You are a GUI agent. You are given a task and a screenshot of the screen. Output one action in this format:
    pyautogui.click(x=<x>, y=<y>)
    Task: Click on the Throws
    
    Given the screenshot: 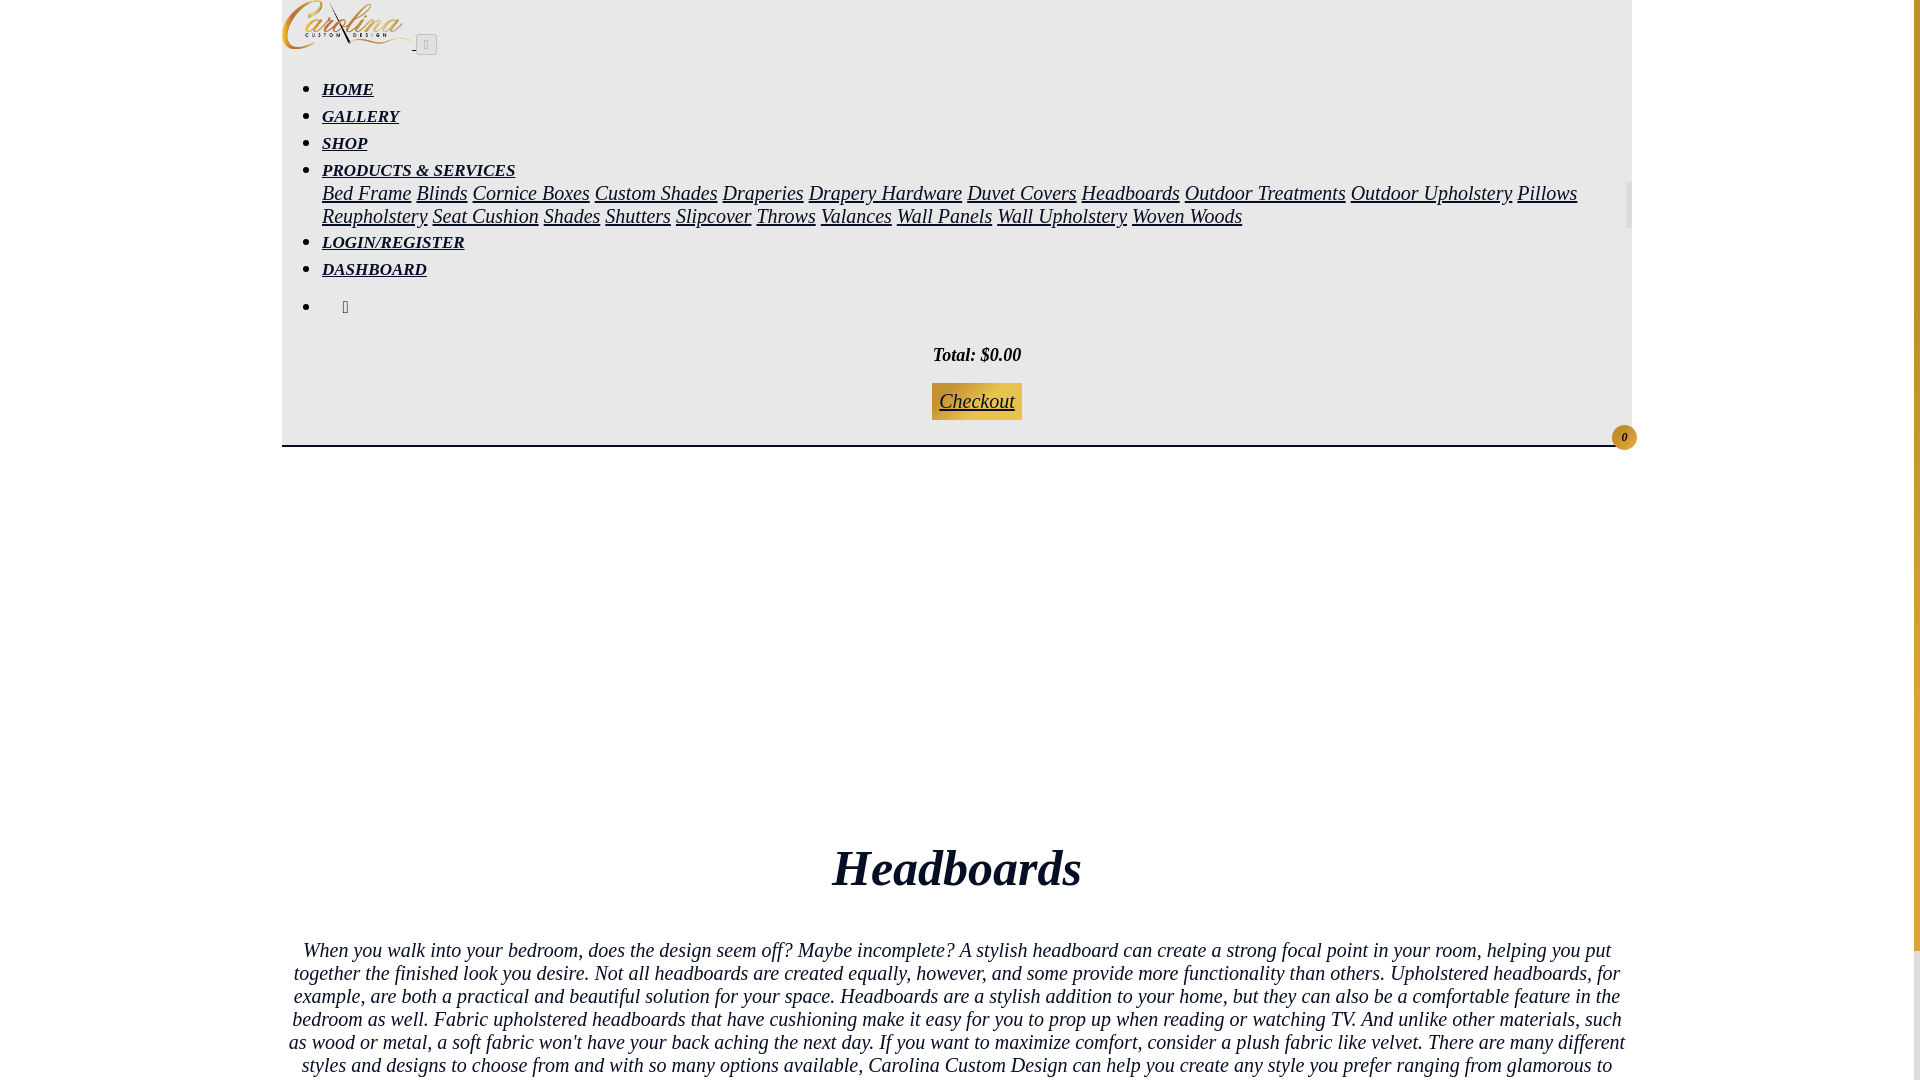 What is the action you would take?
    pyautogui.click(x=785, y=214)
    